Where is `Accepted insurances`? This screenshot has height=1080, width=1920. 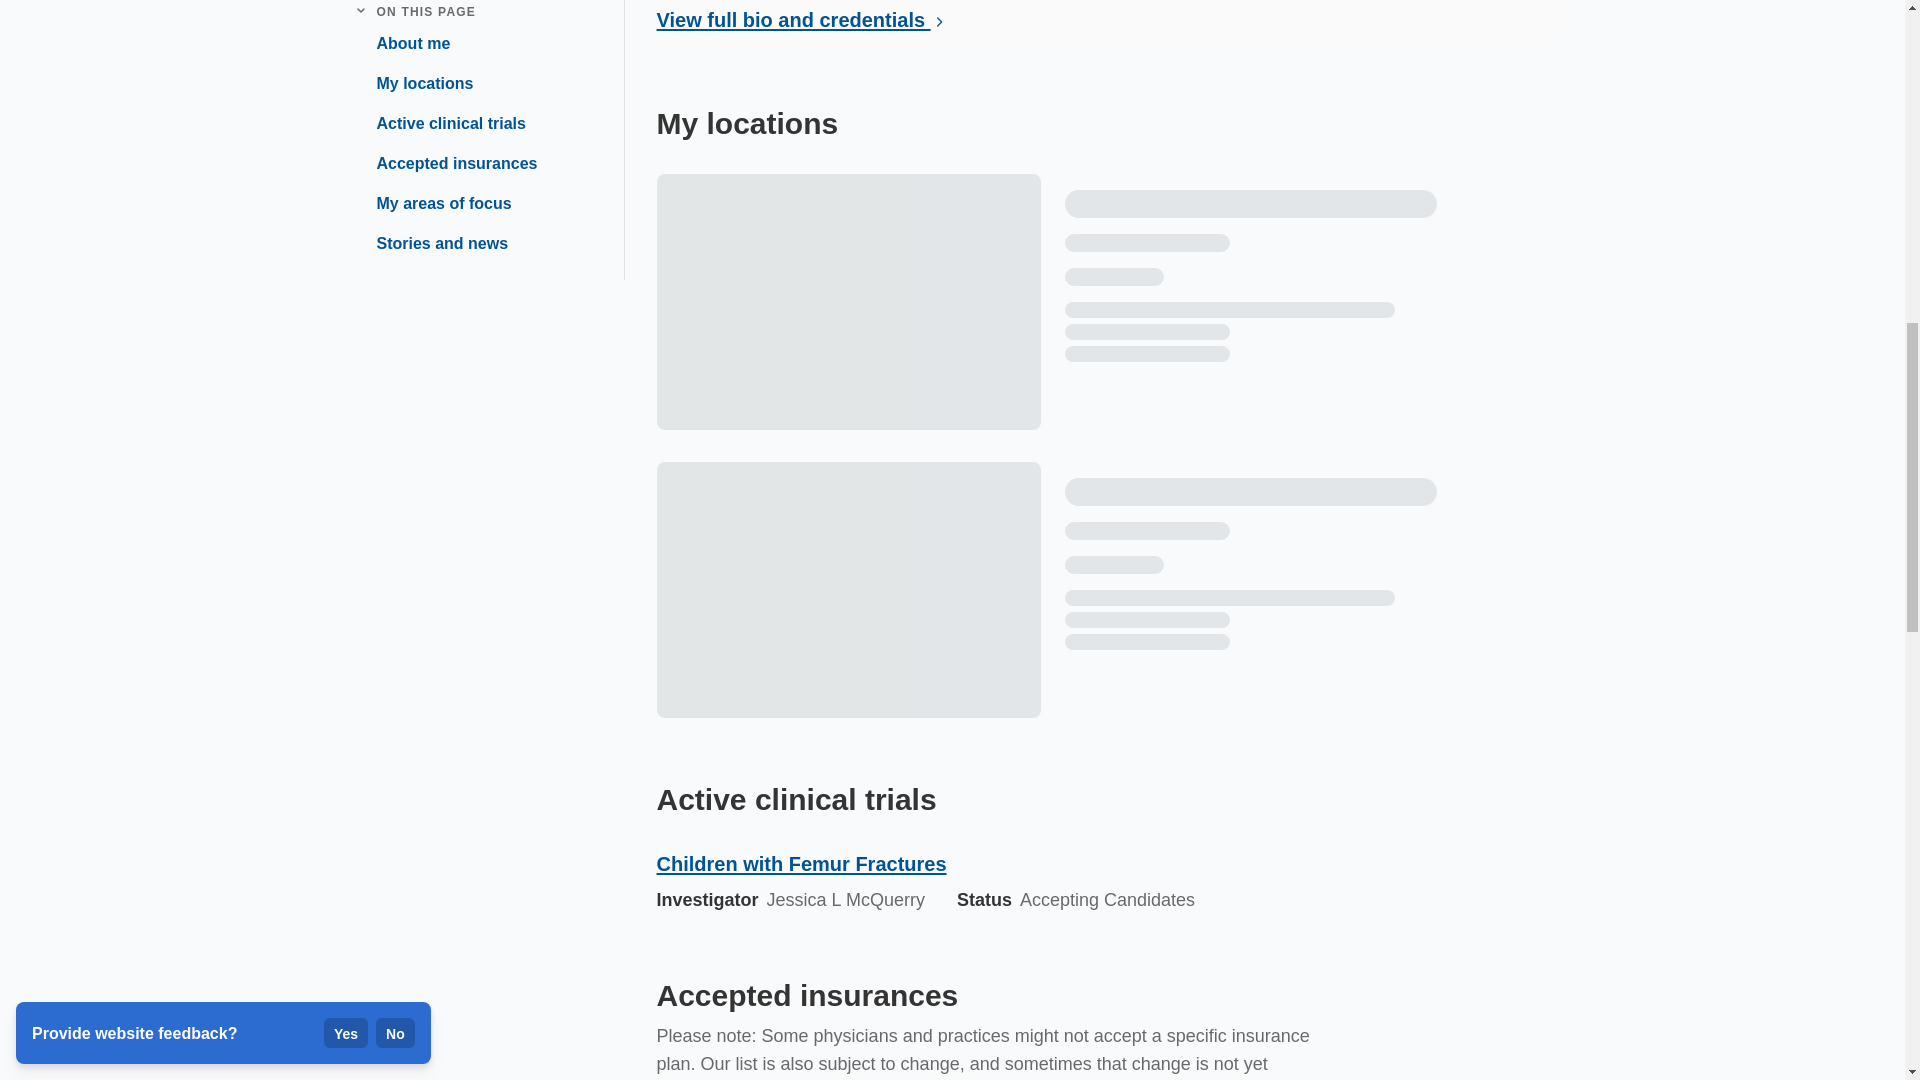
Accepted insurances is located at coordinates (448, 158).